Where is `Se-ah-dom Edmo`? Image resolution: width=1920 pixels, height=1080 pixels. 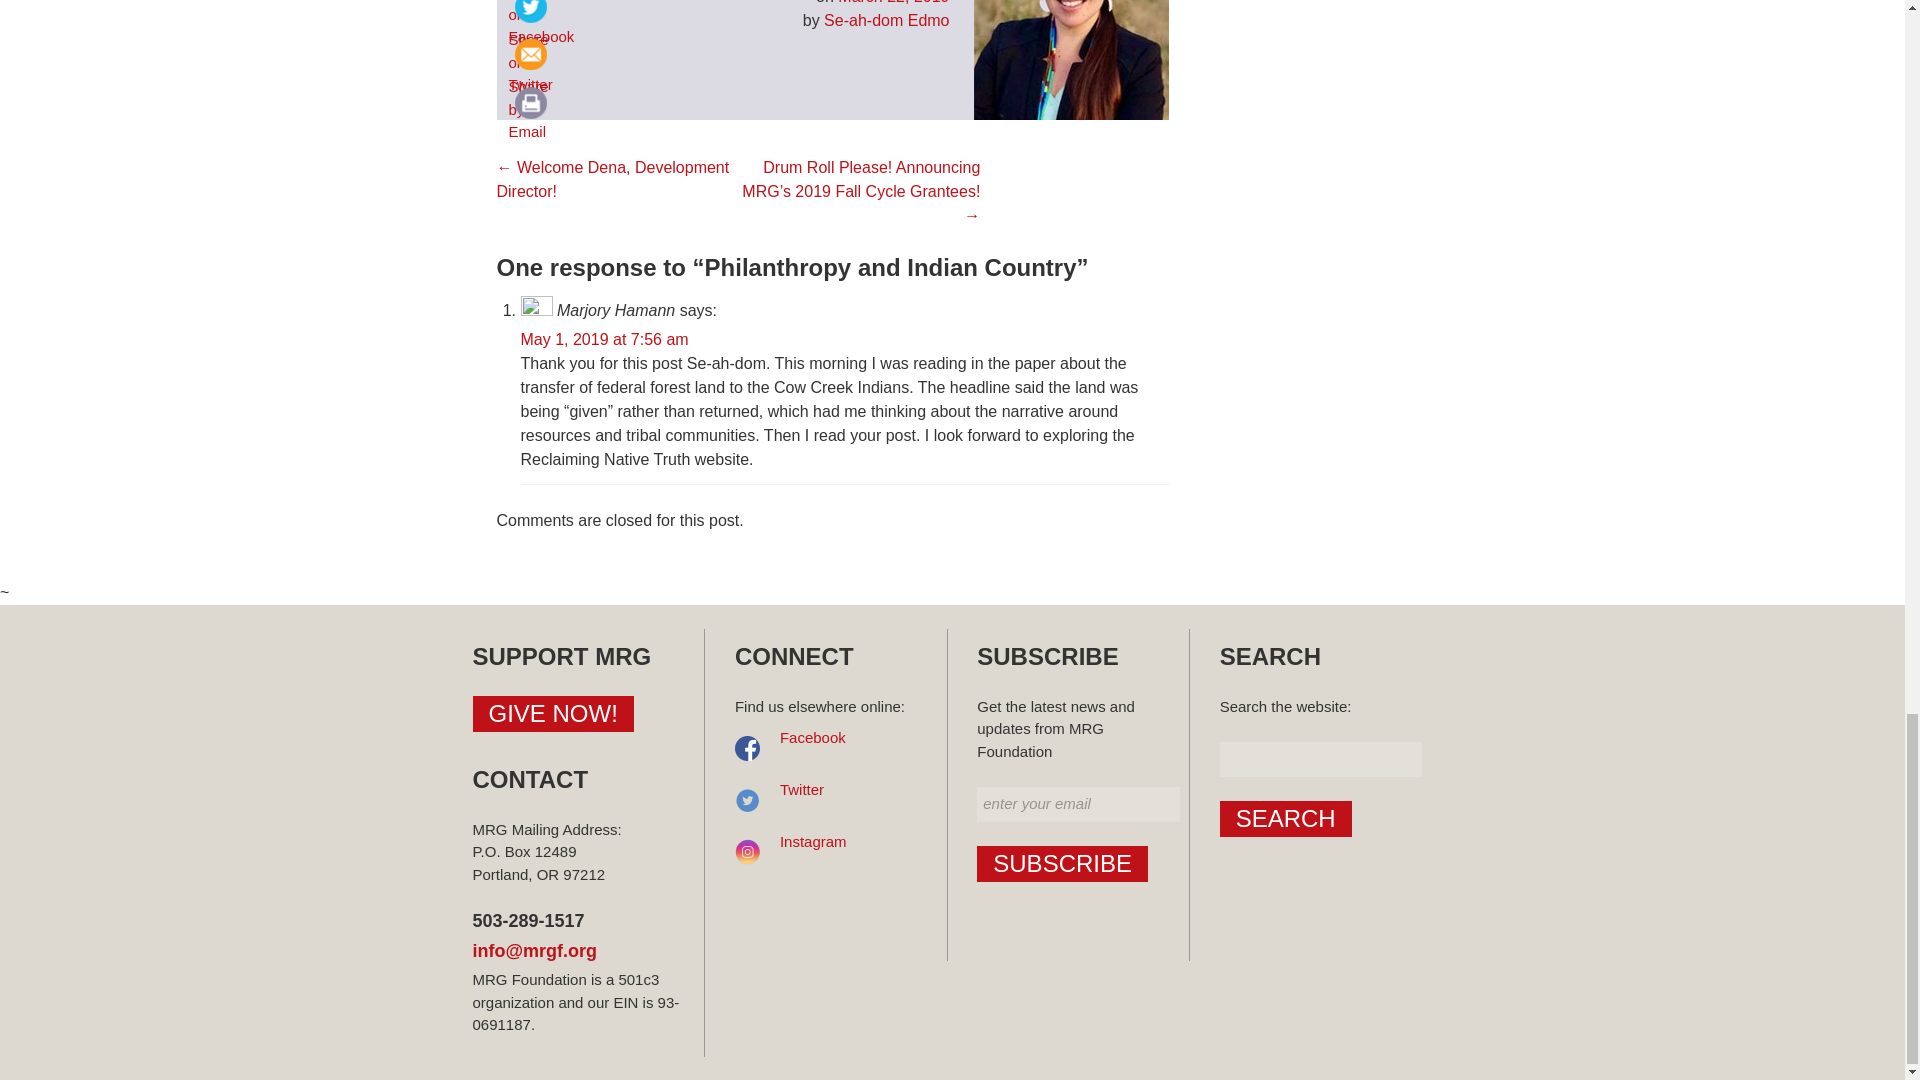
Se-ah-dom Edmo is located at coordinates (886, 20).